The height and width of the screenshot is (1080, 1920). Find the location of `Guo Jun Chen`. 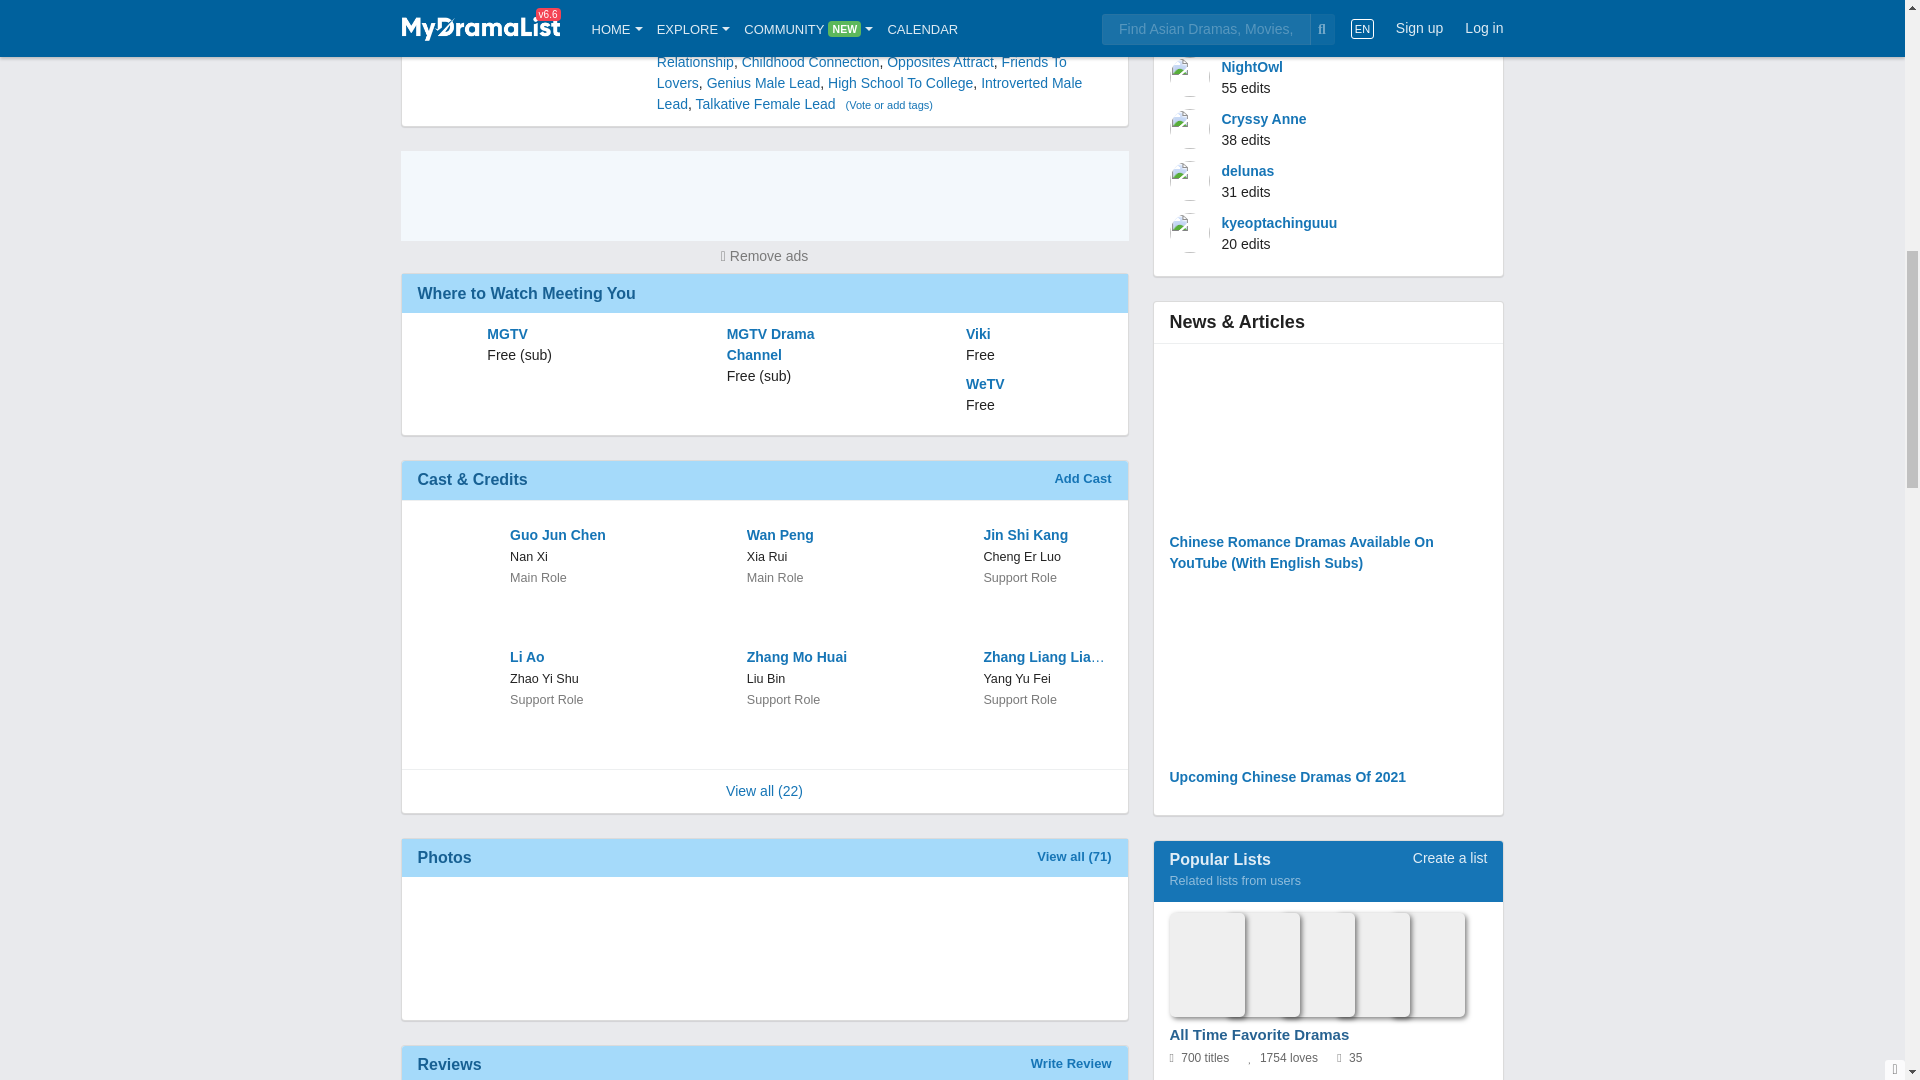

Guo Jun Chen is located at coordinates (572, 535).